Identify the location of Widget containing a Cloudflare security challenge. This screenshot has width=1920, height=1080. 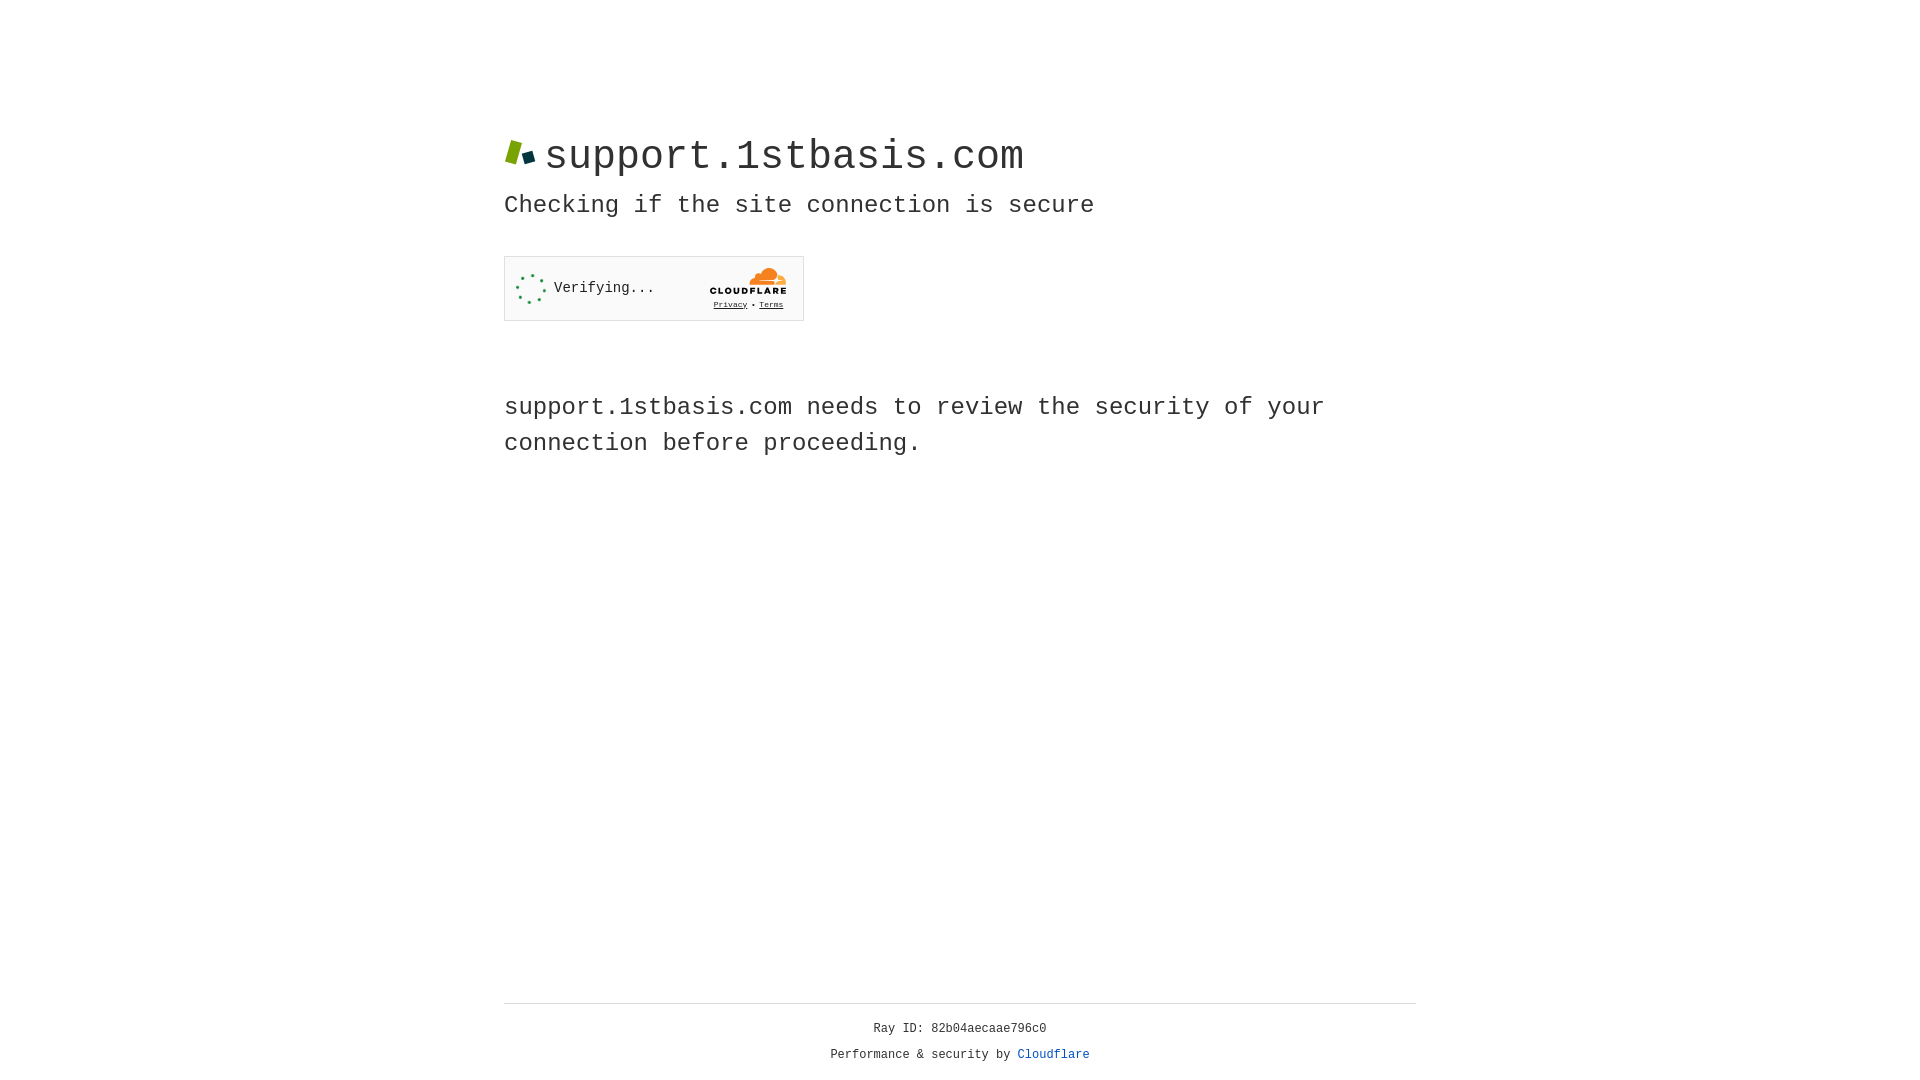
(654, 288).